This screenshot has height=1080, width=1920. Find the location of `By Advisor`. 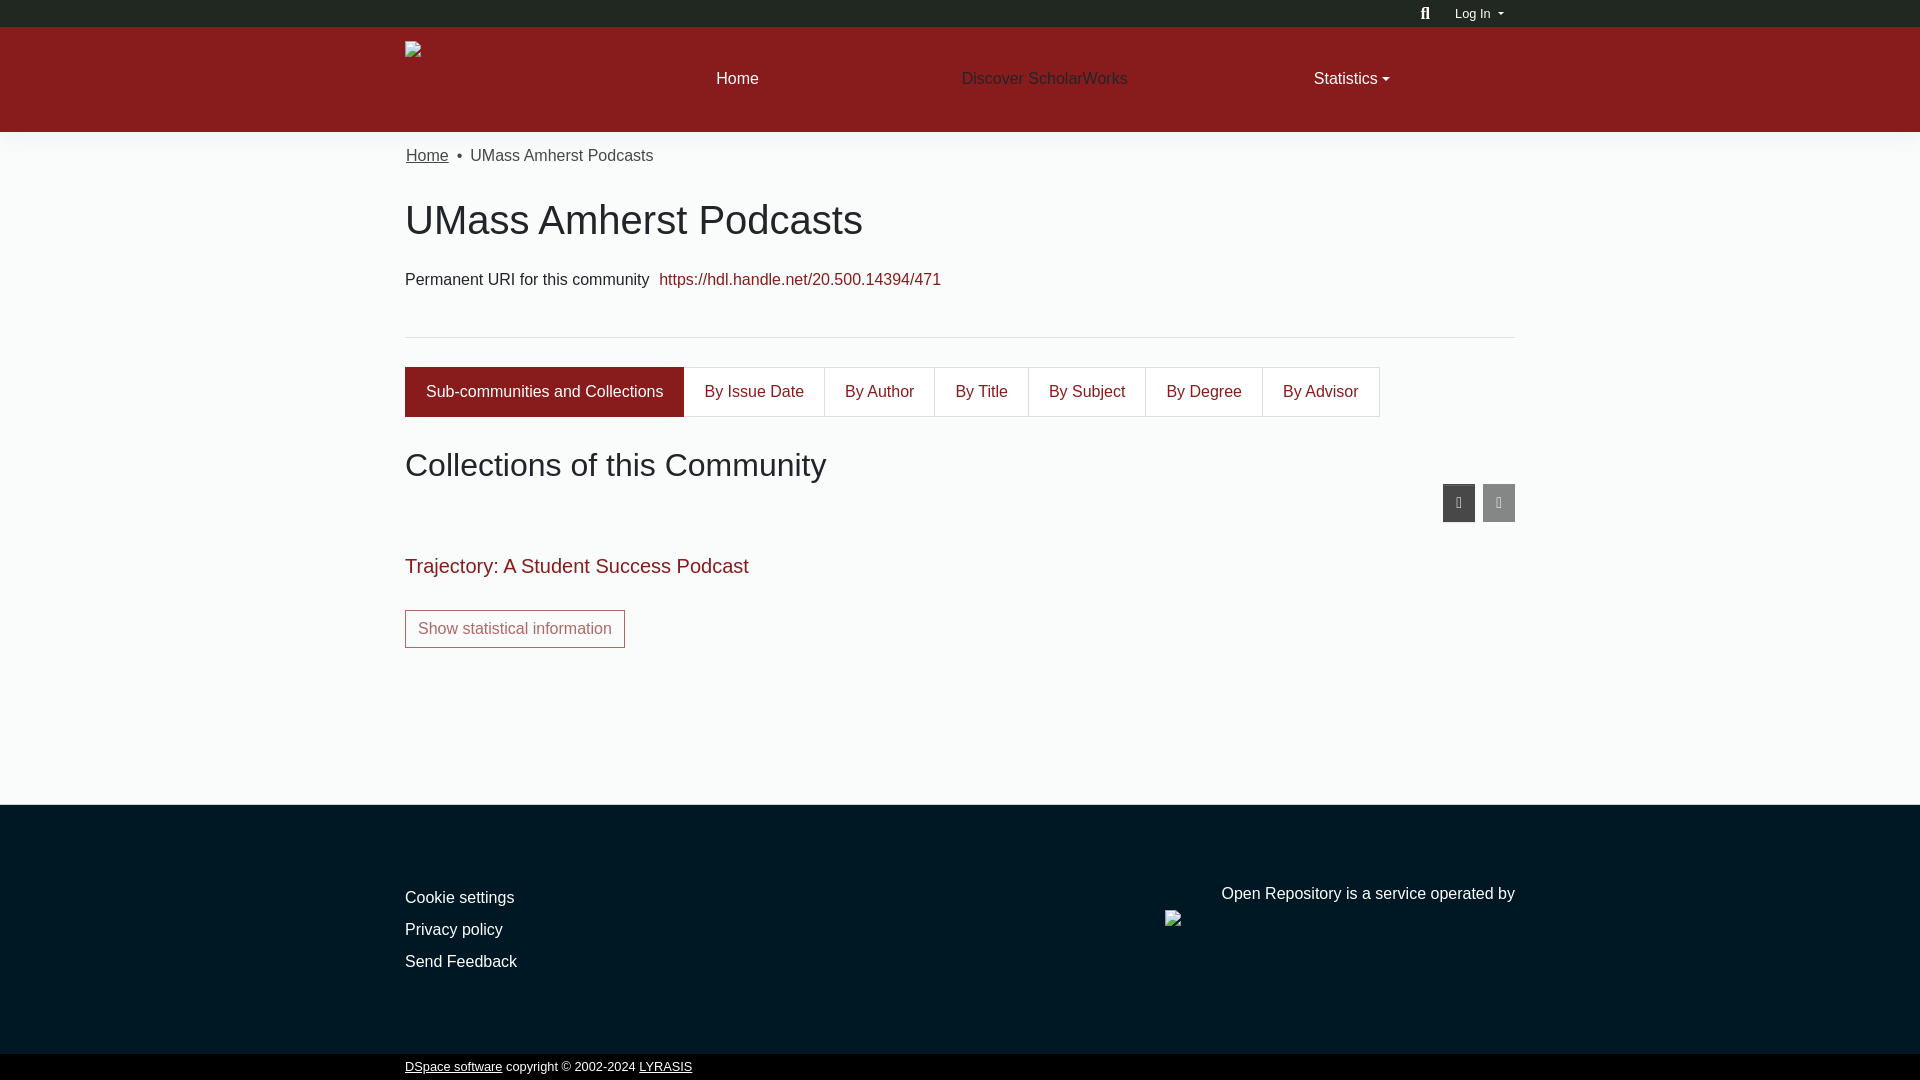

By Advisor is located at coordinates (1320, 392).